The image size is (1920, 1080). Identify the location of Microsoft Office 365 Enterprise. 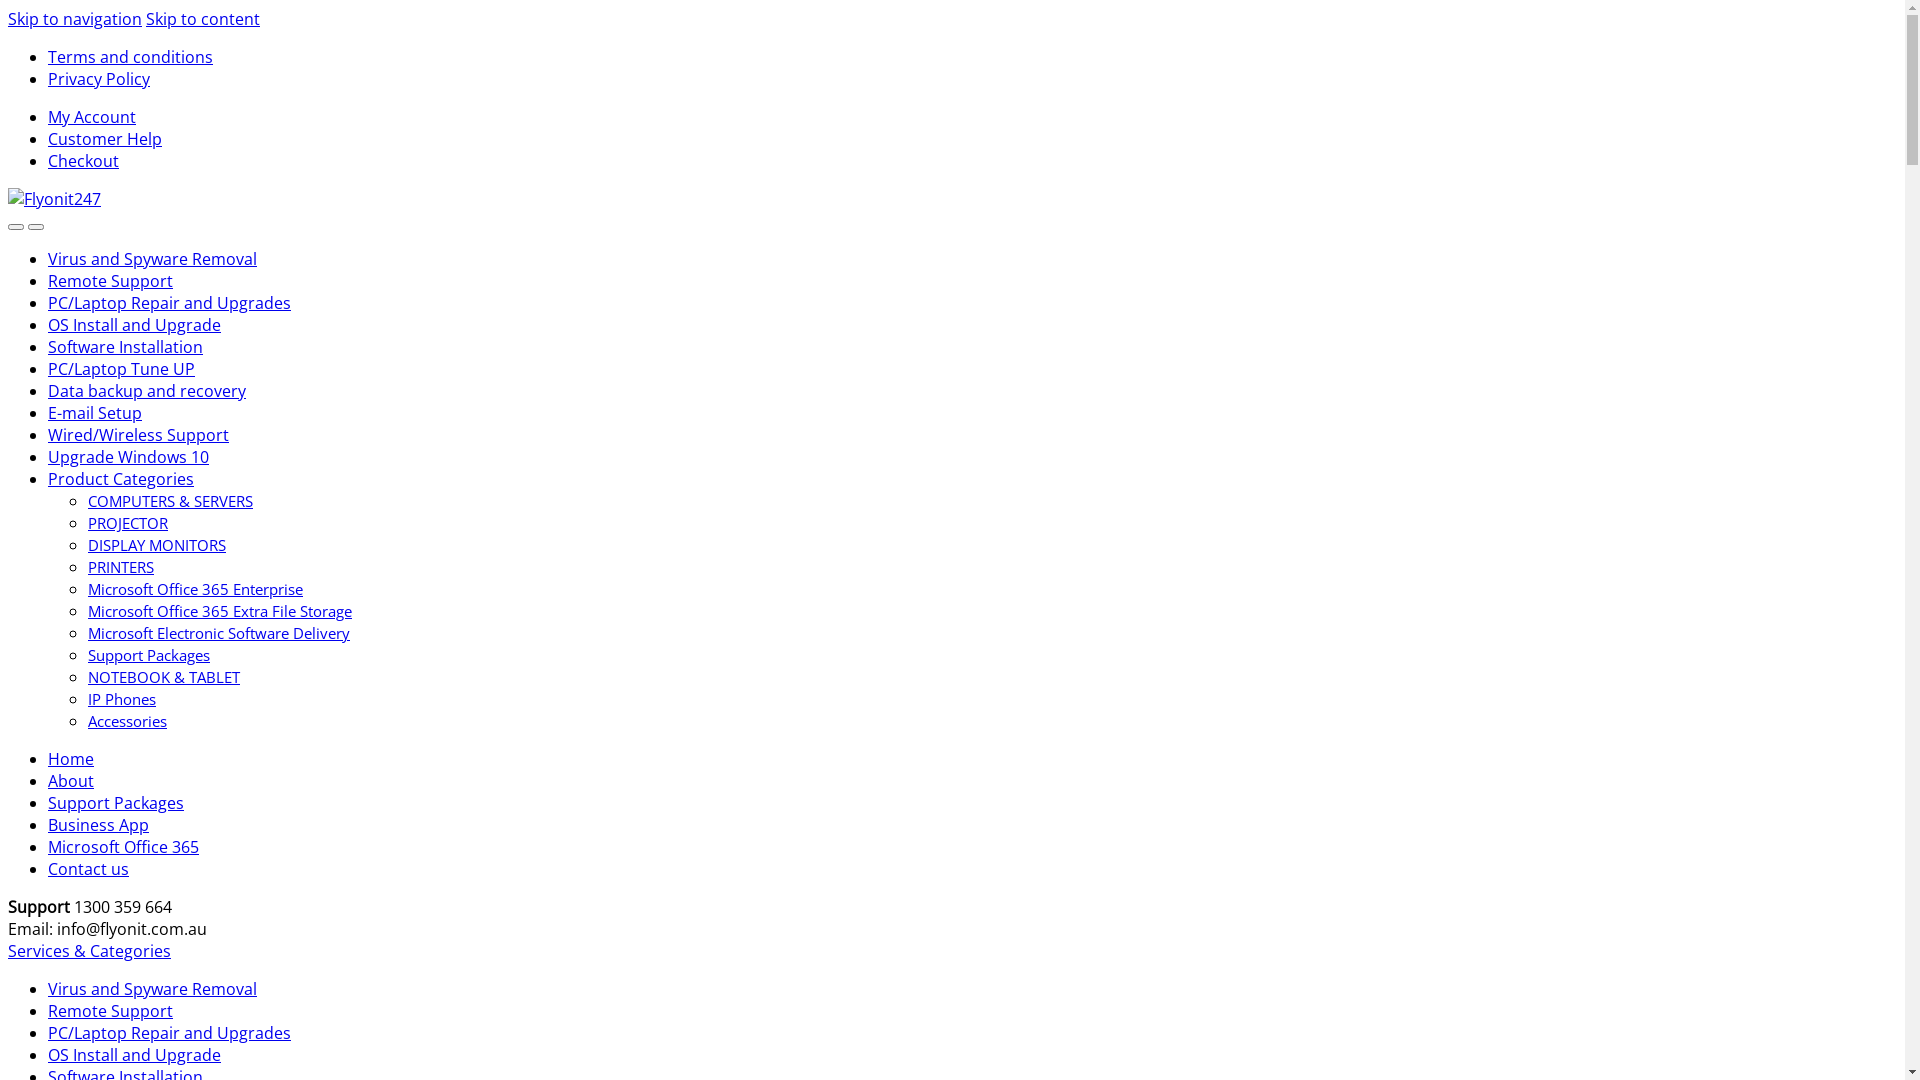
(196, 589).